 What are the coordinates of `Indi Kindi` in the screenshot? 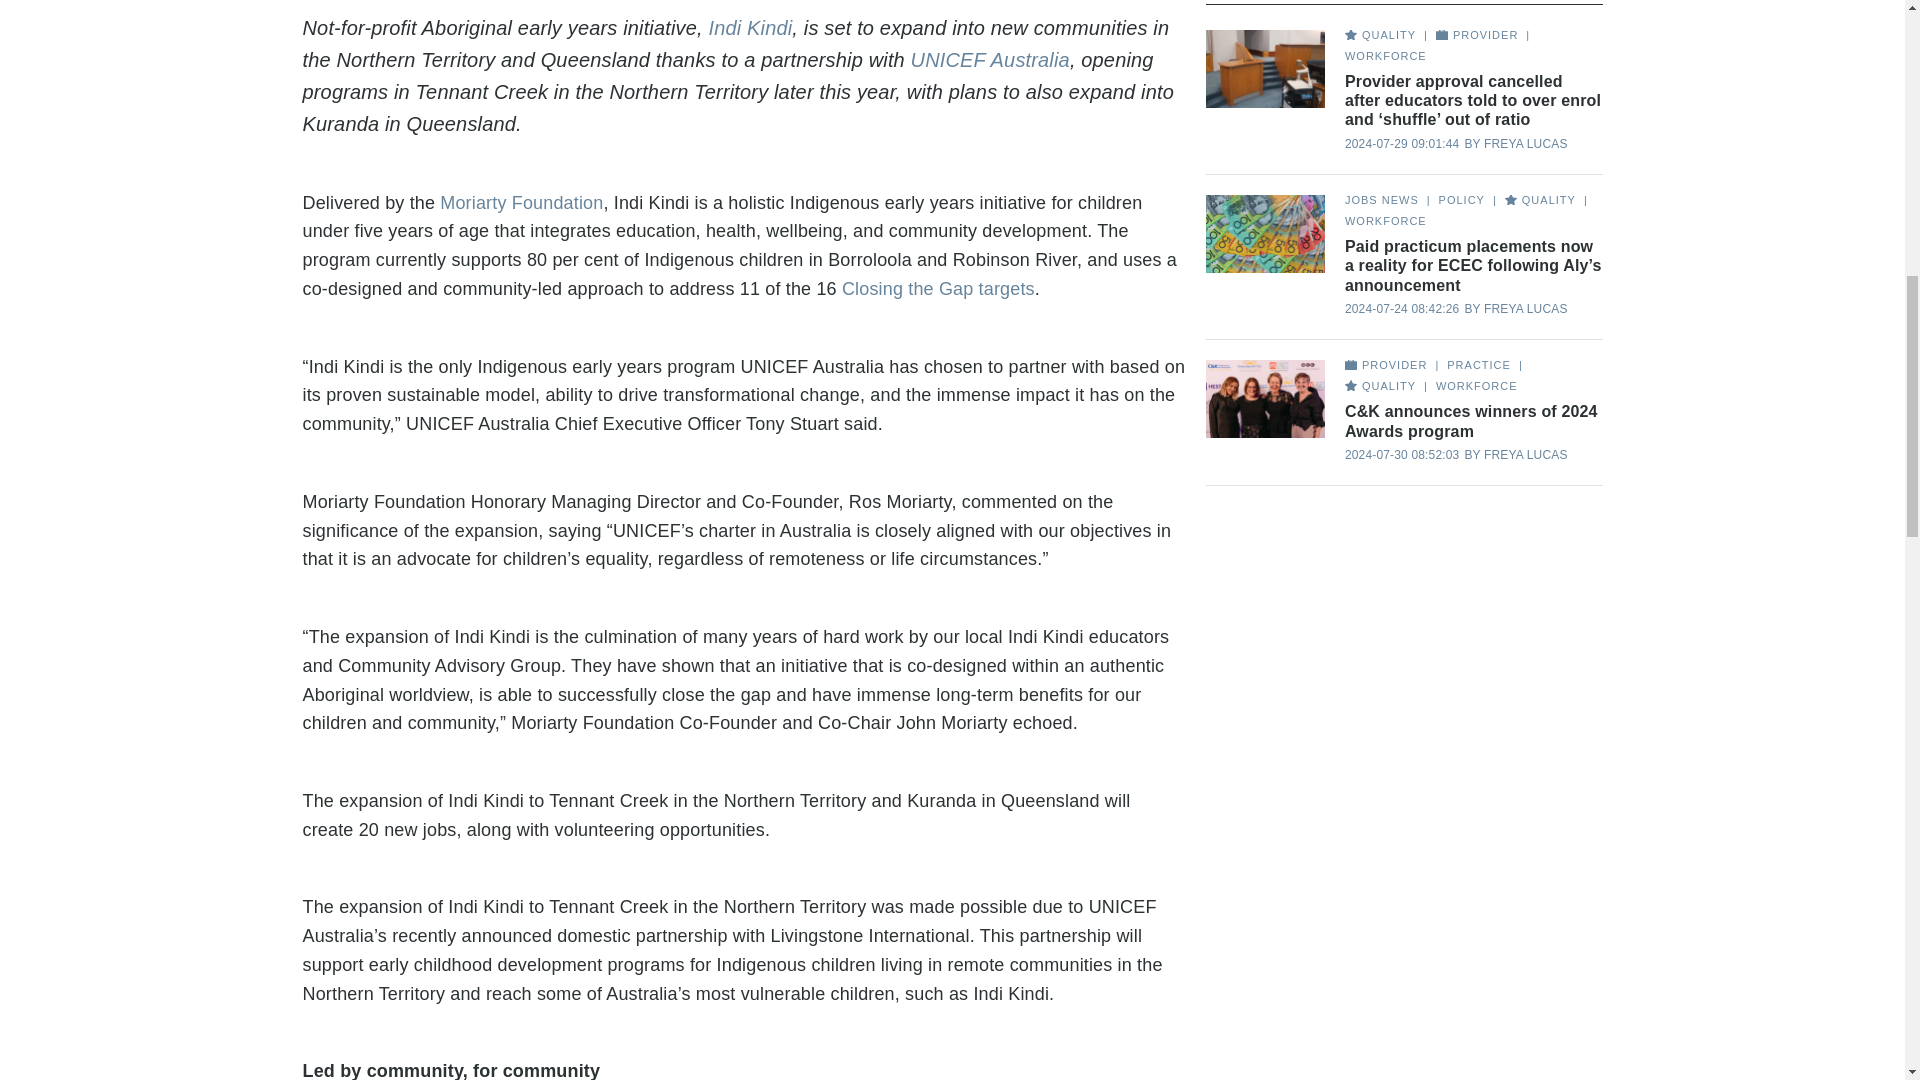 It's located at (750, 28).